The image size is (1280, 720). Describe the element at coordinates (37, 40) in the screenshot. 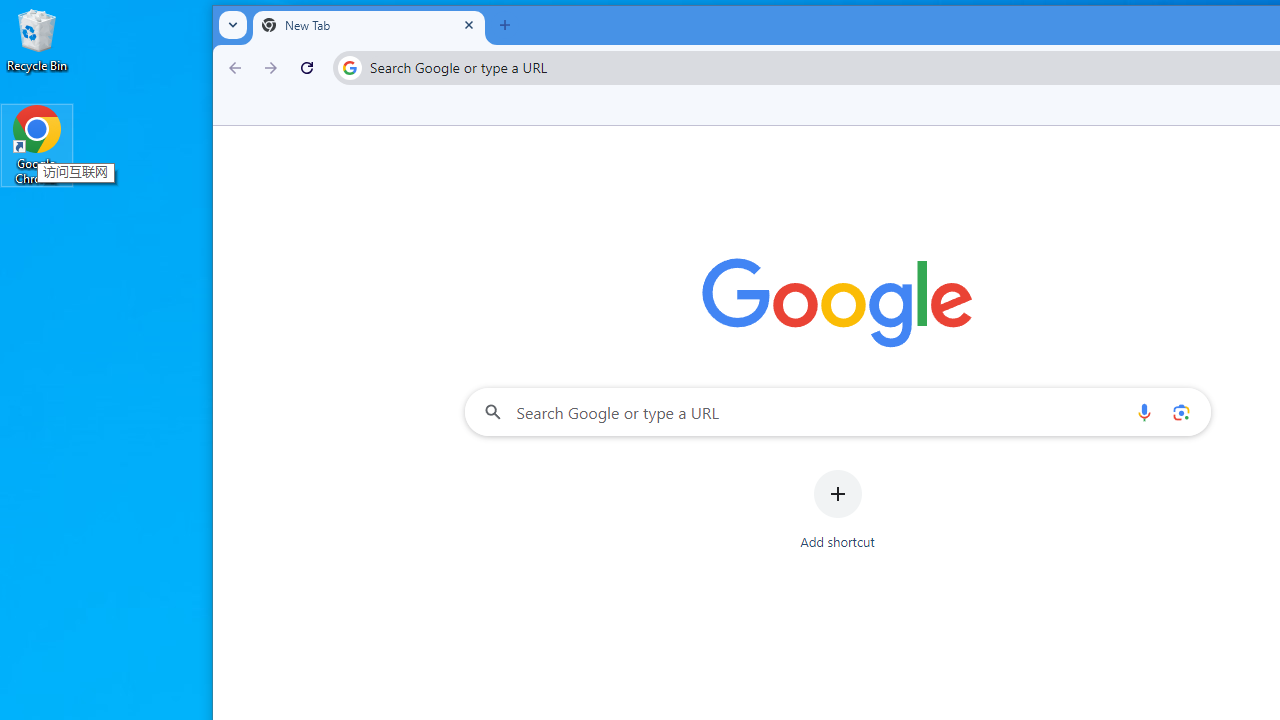

I see `Recycle Bin` at that location.